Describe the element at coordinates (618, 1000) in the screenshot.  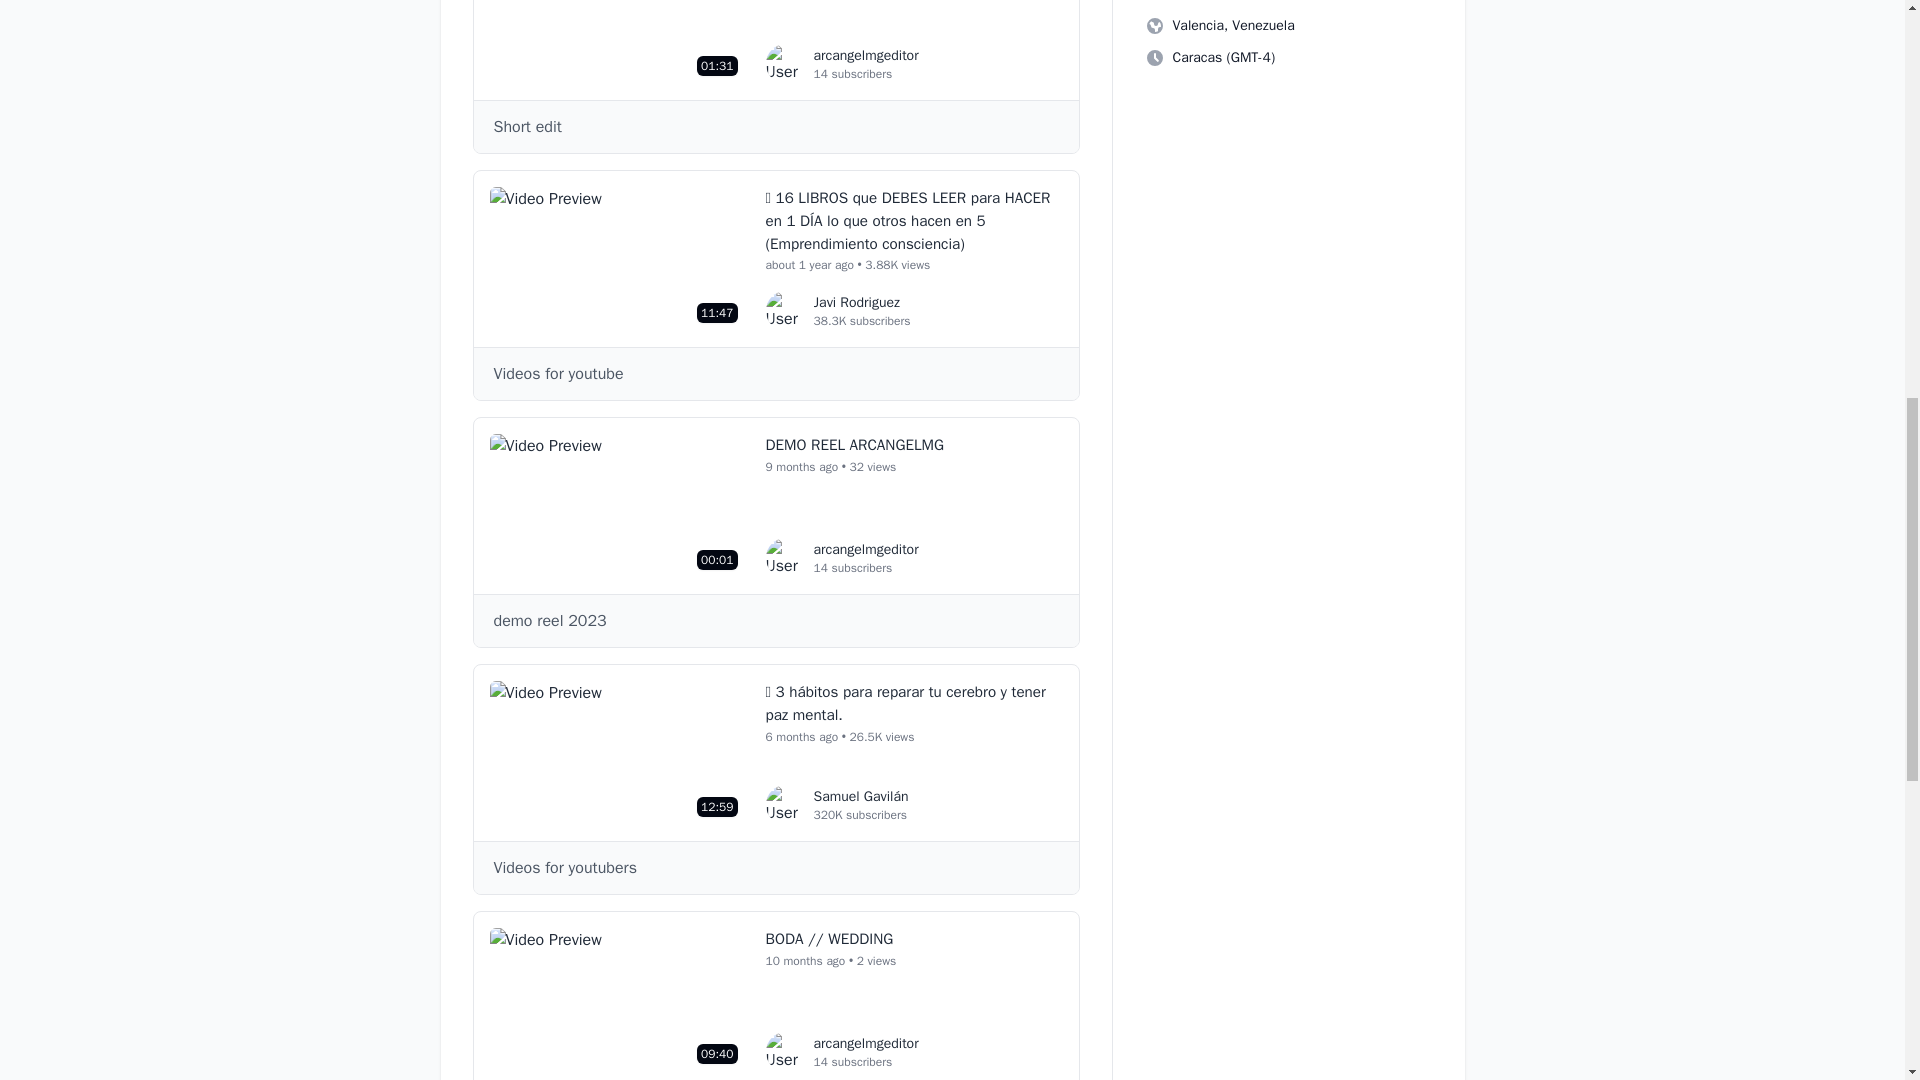
I see `01:31` at that location.